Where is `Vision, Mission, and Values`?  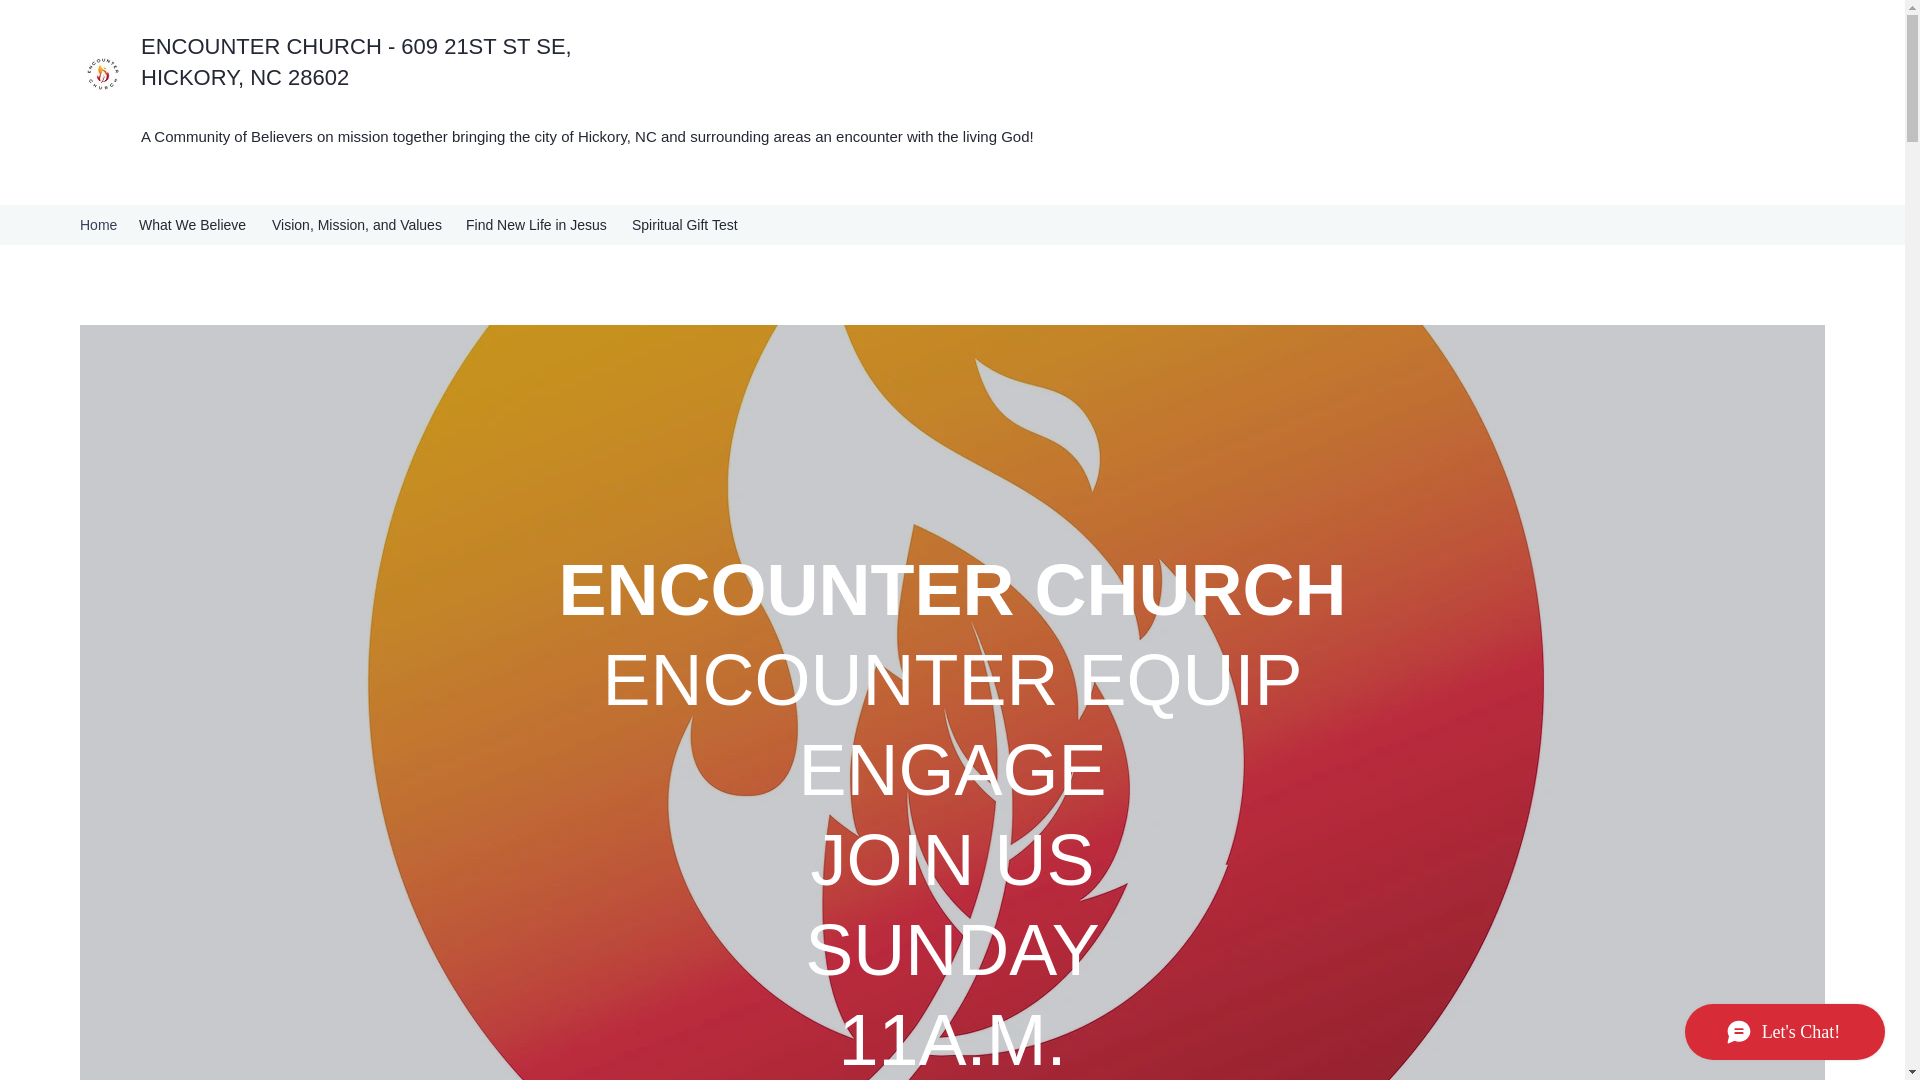 Vision, Mission, and Values is located at coordinates (358, 224).